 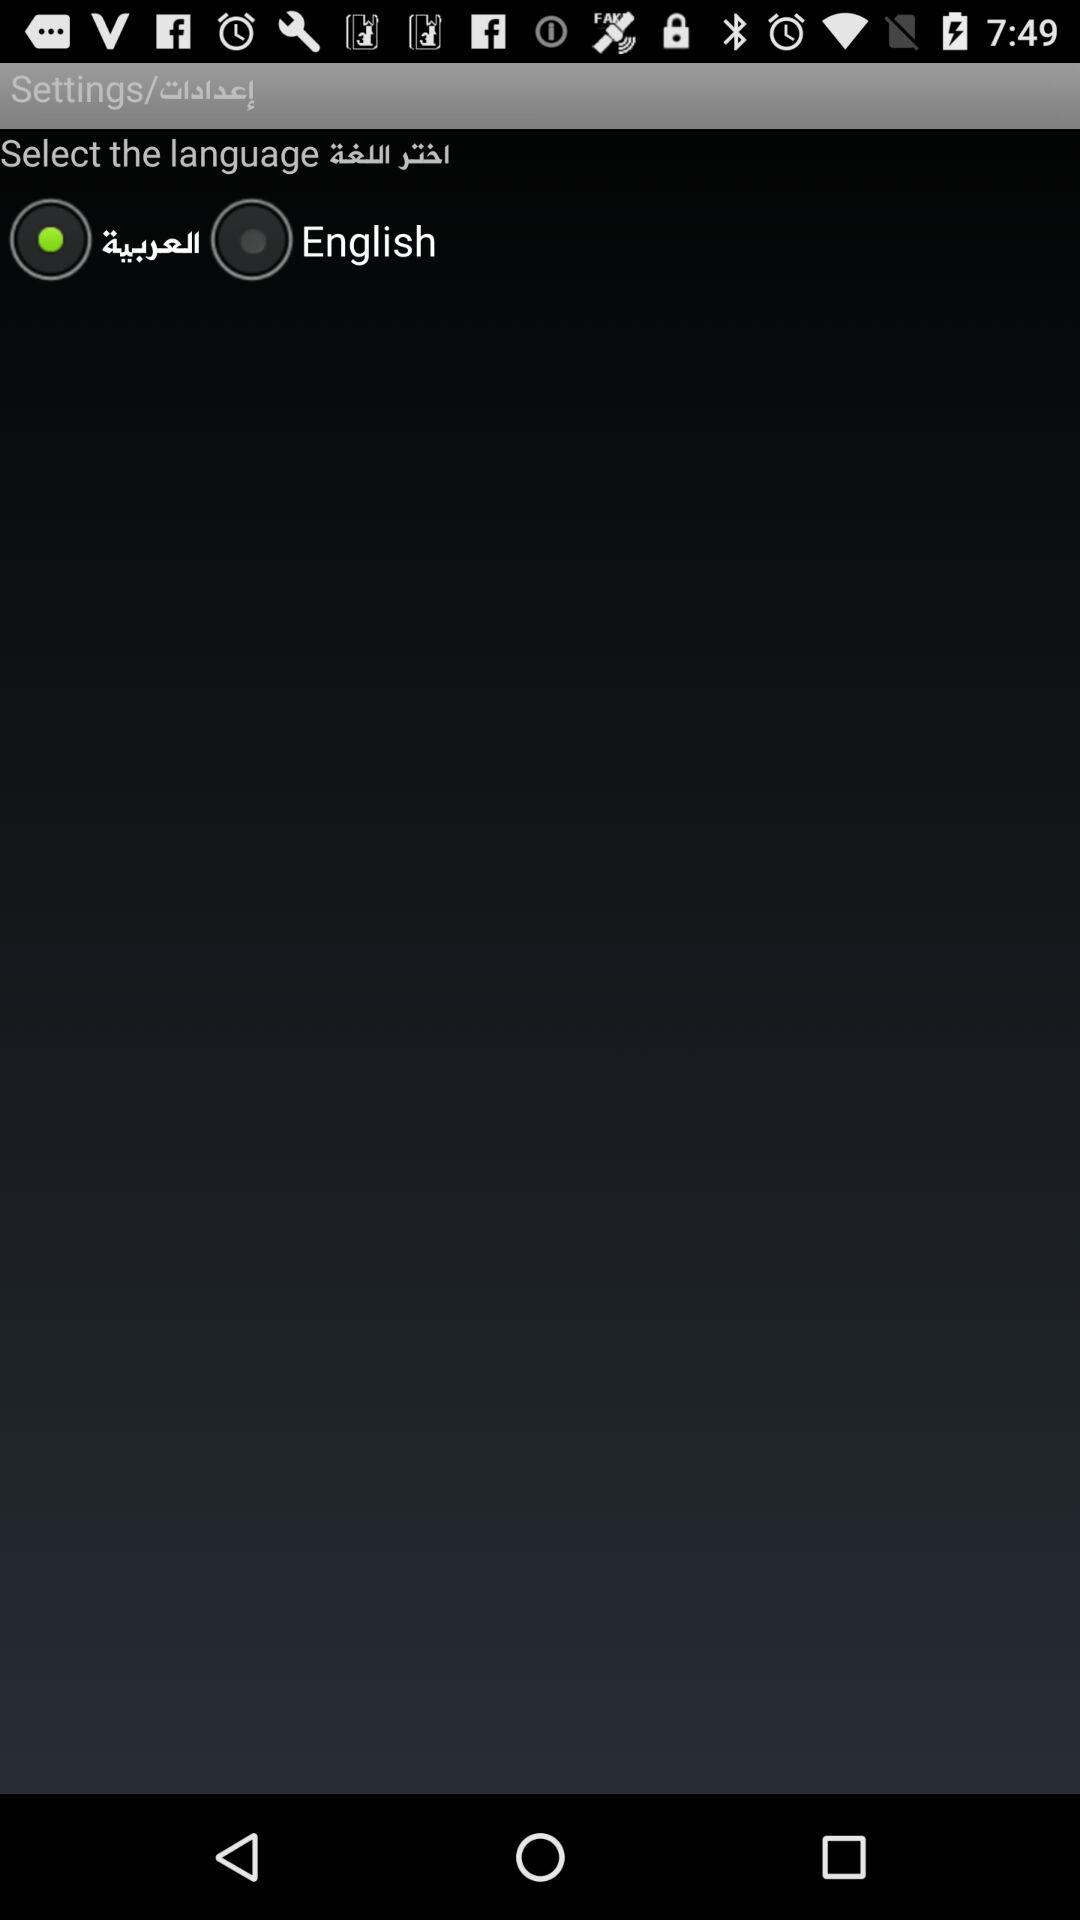 I want to click on turn off radio button next to the english, so click(x=100, y=242).